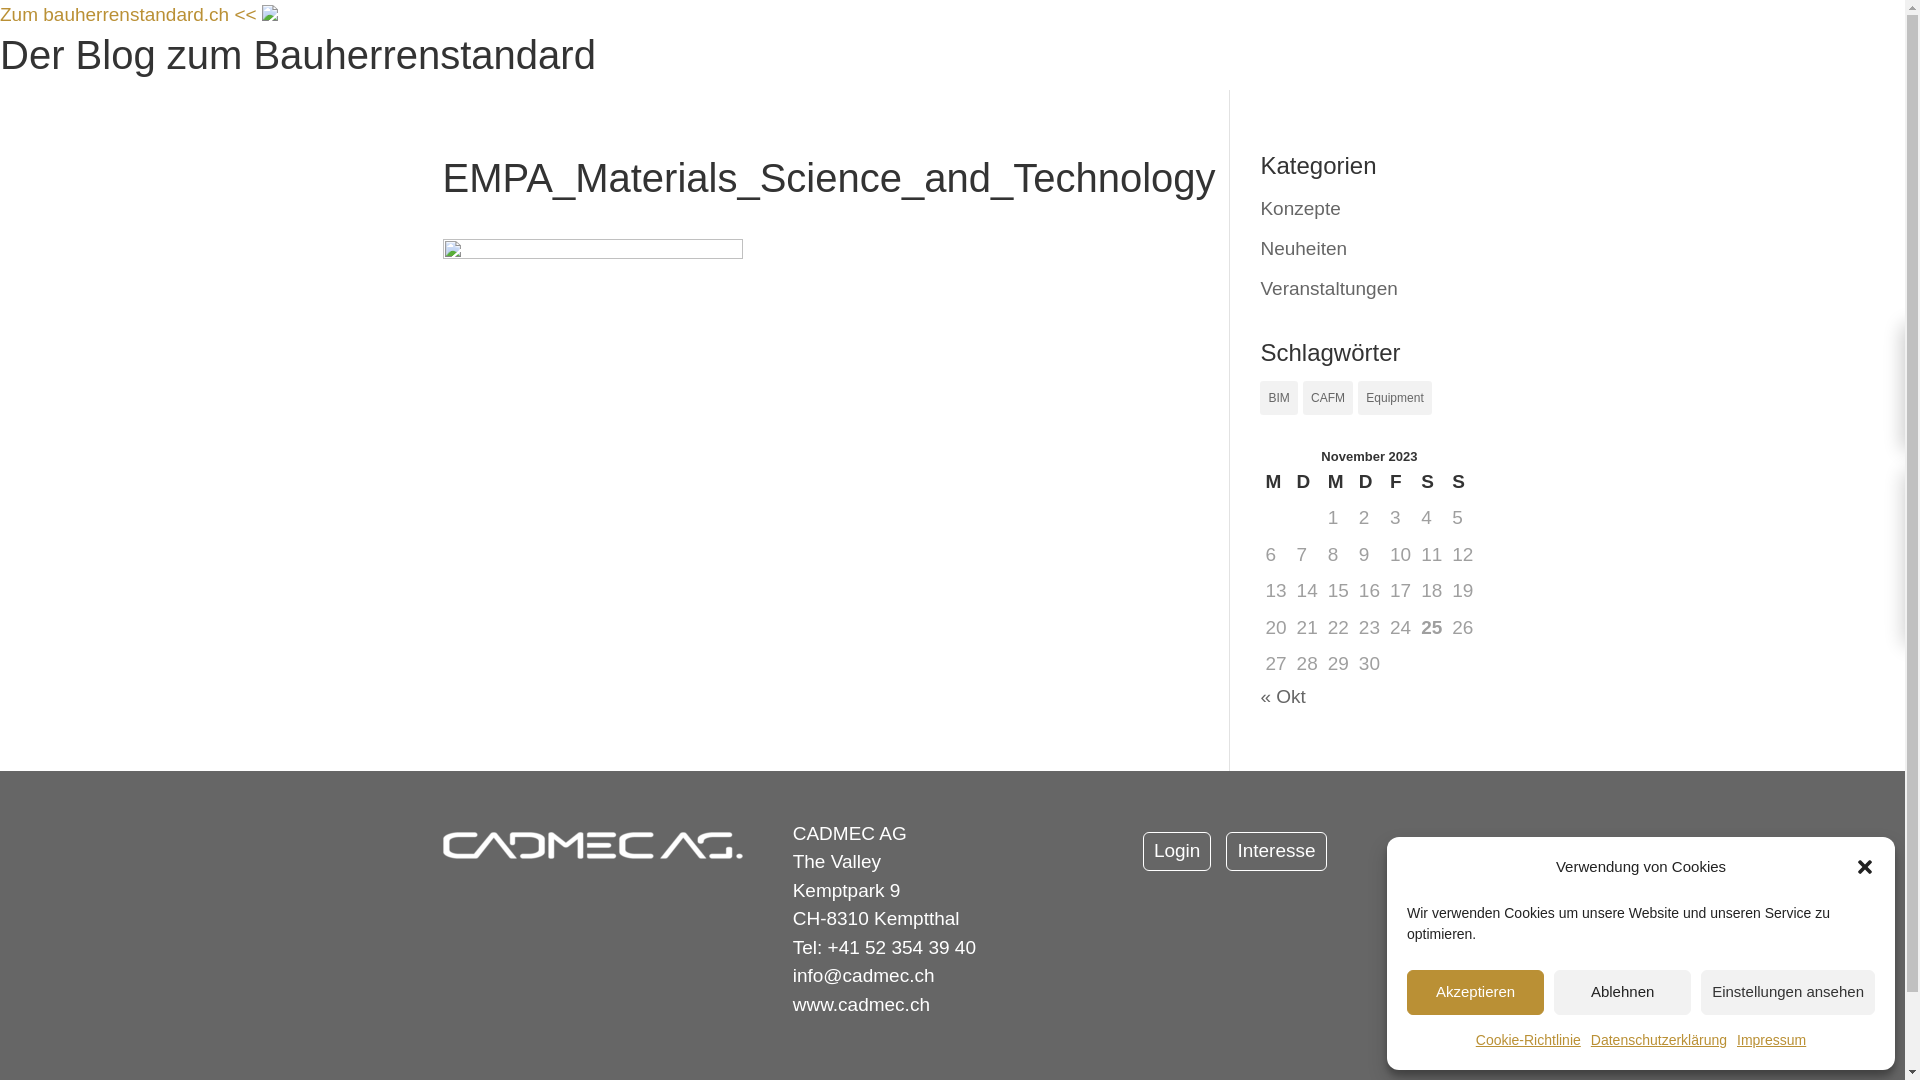 This screenshot has height=1080, width=1920. I want to click on Impressum, so click(1772, 1040).